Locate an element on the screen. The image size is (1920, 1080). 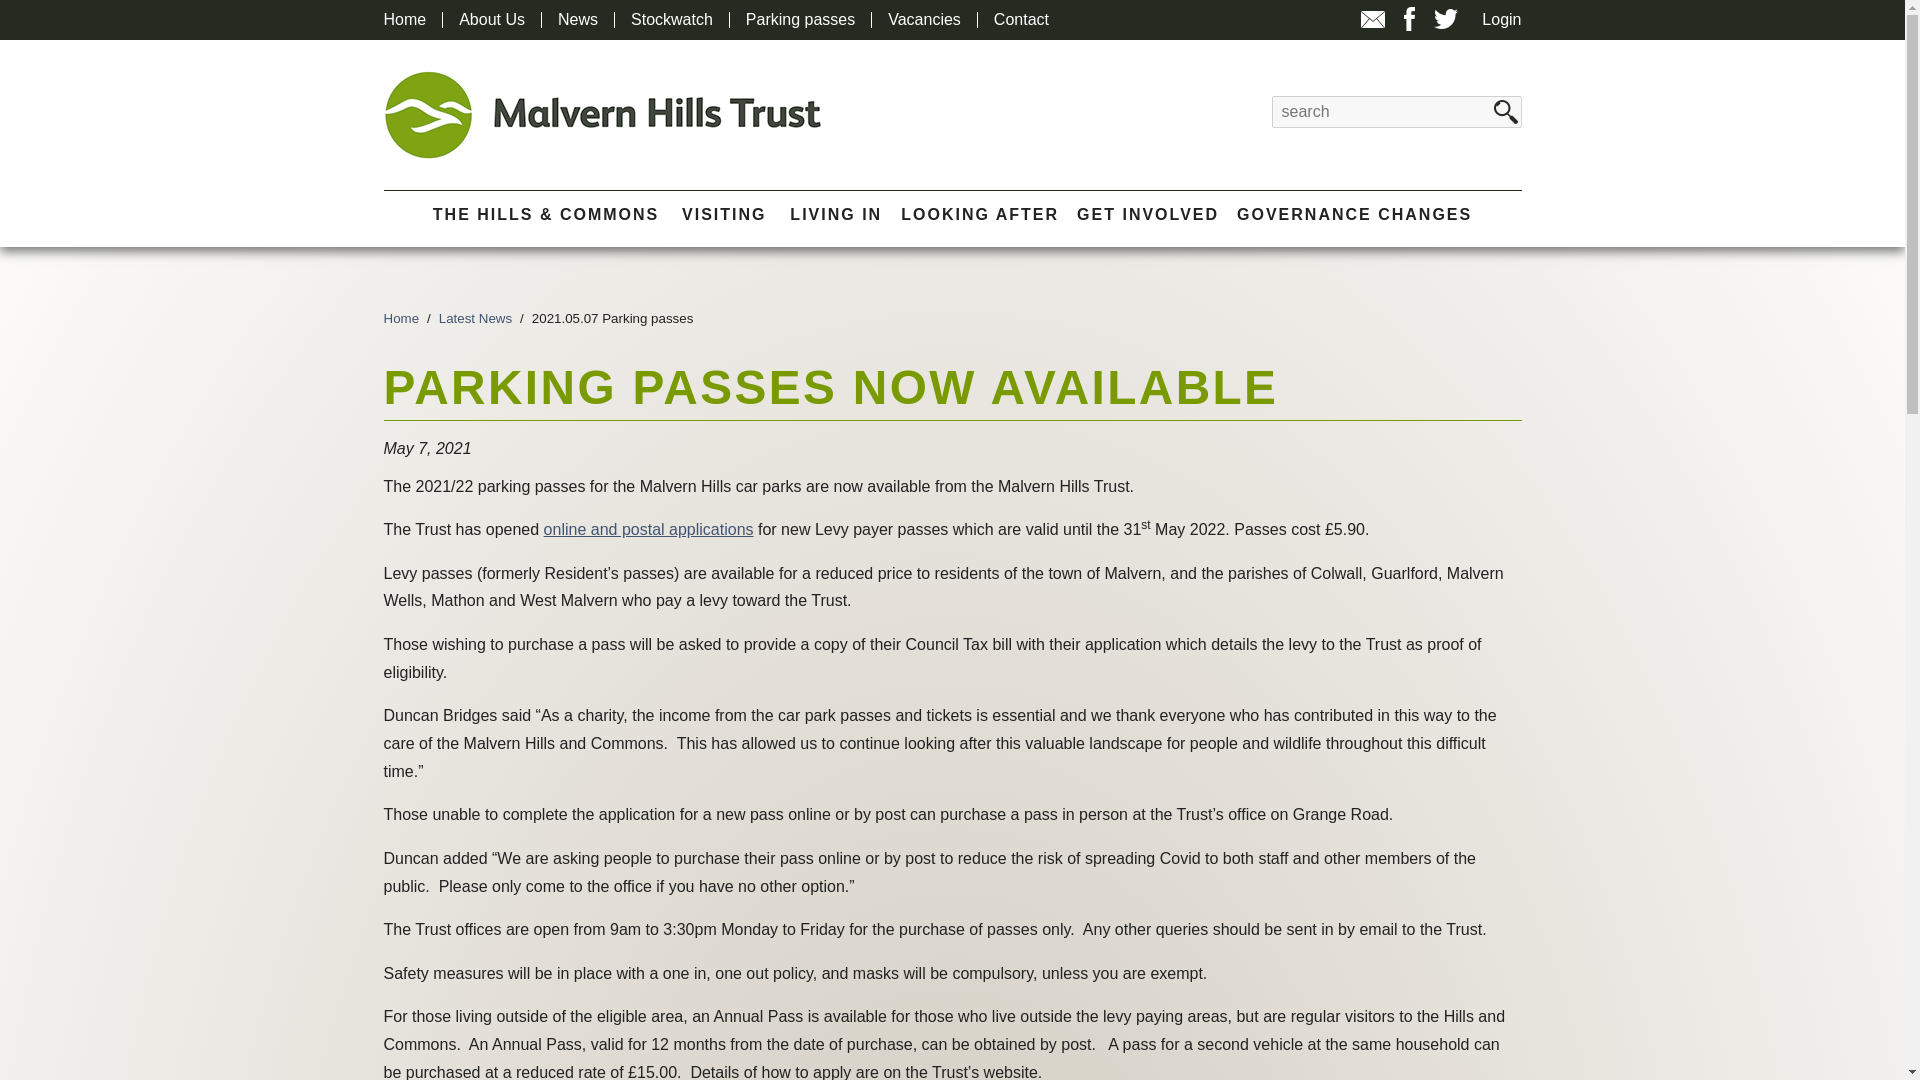
News is located at coordinates (578, 20).